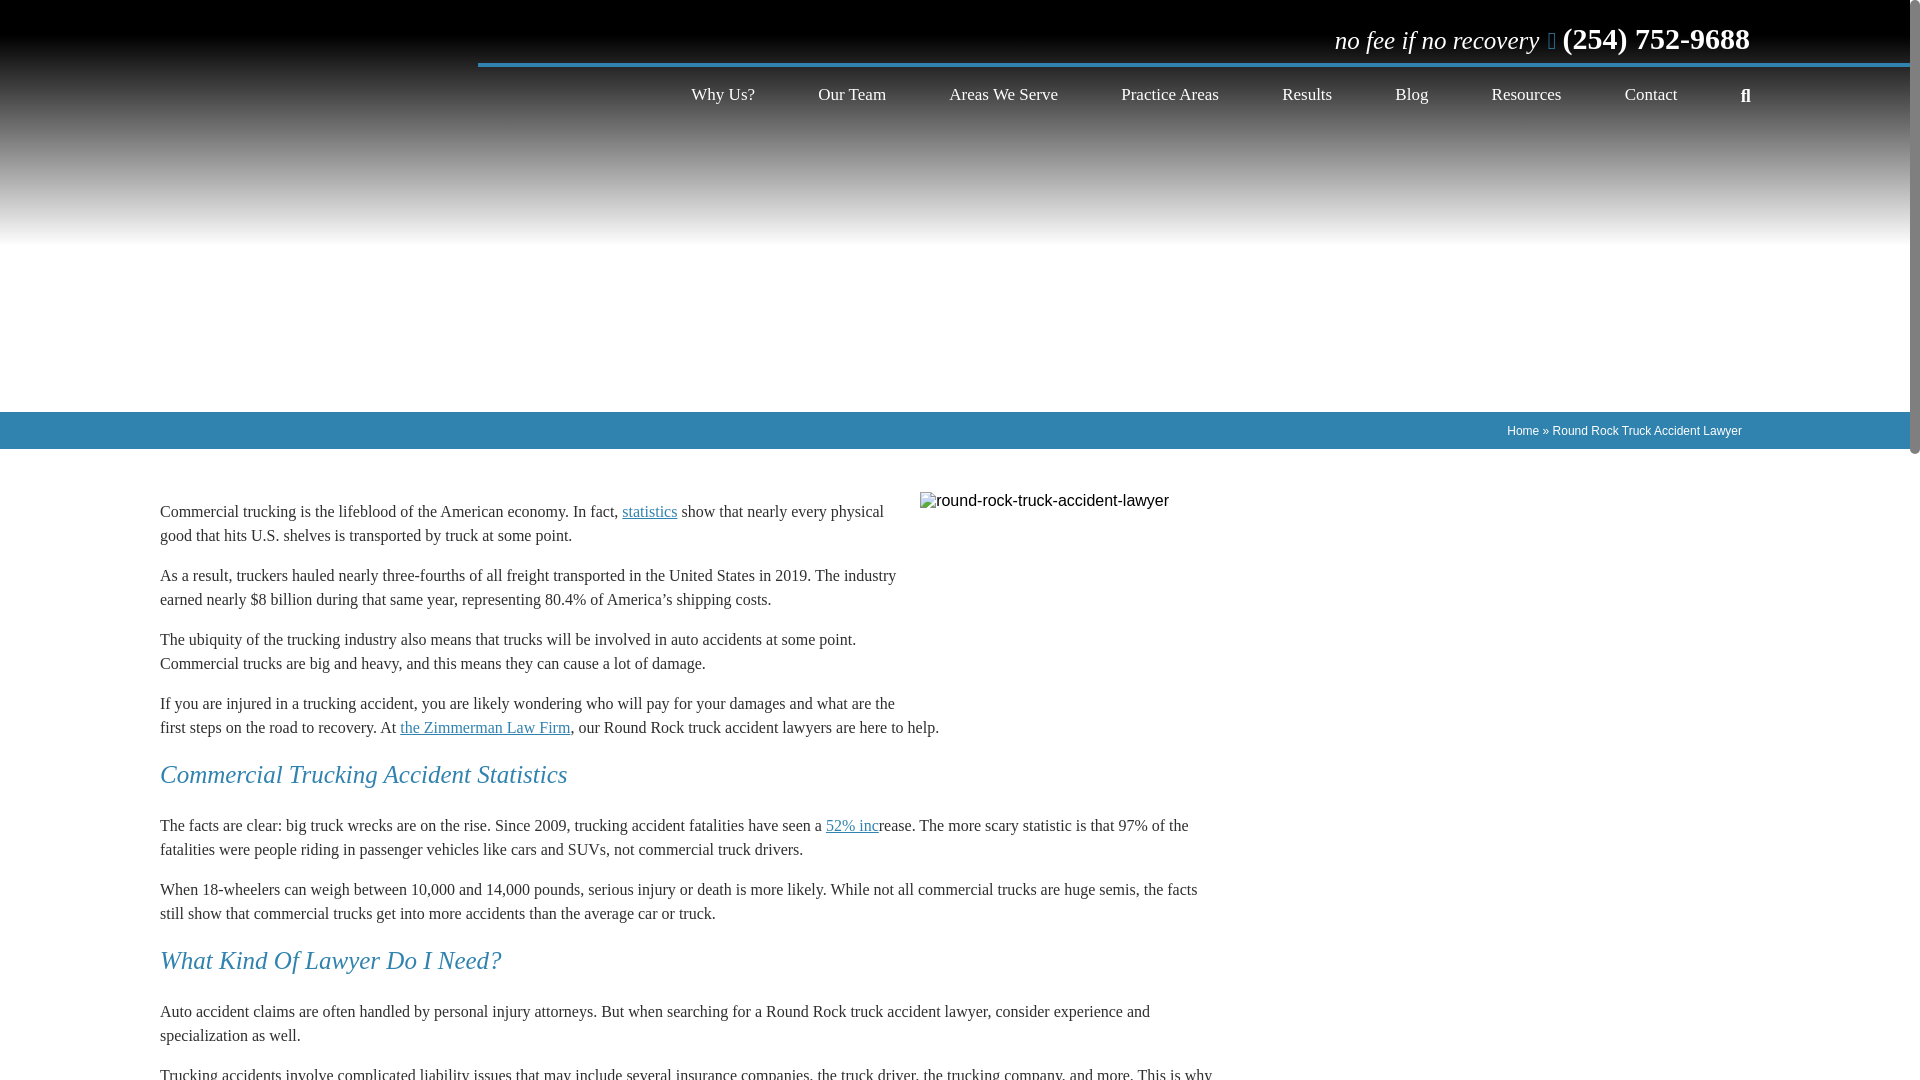 The height and width of the screenshot is (1080, 1920). I want to click on Why Us?, so click(722, 94).